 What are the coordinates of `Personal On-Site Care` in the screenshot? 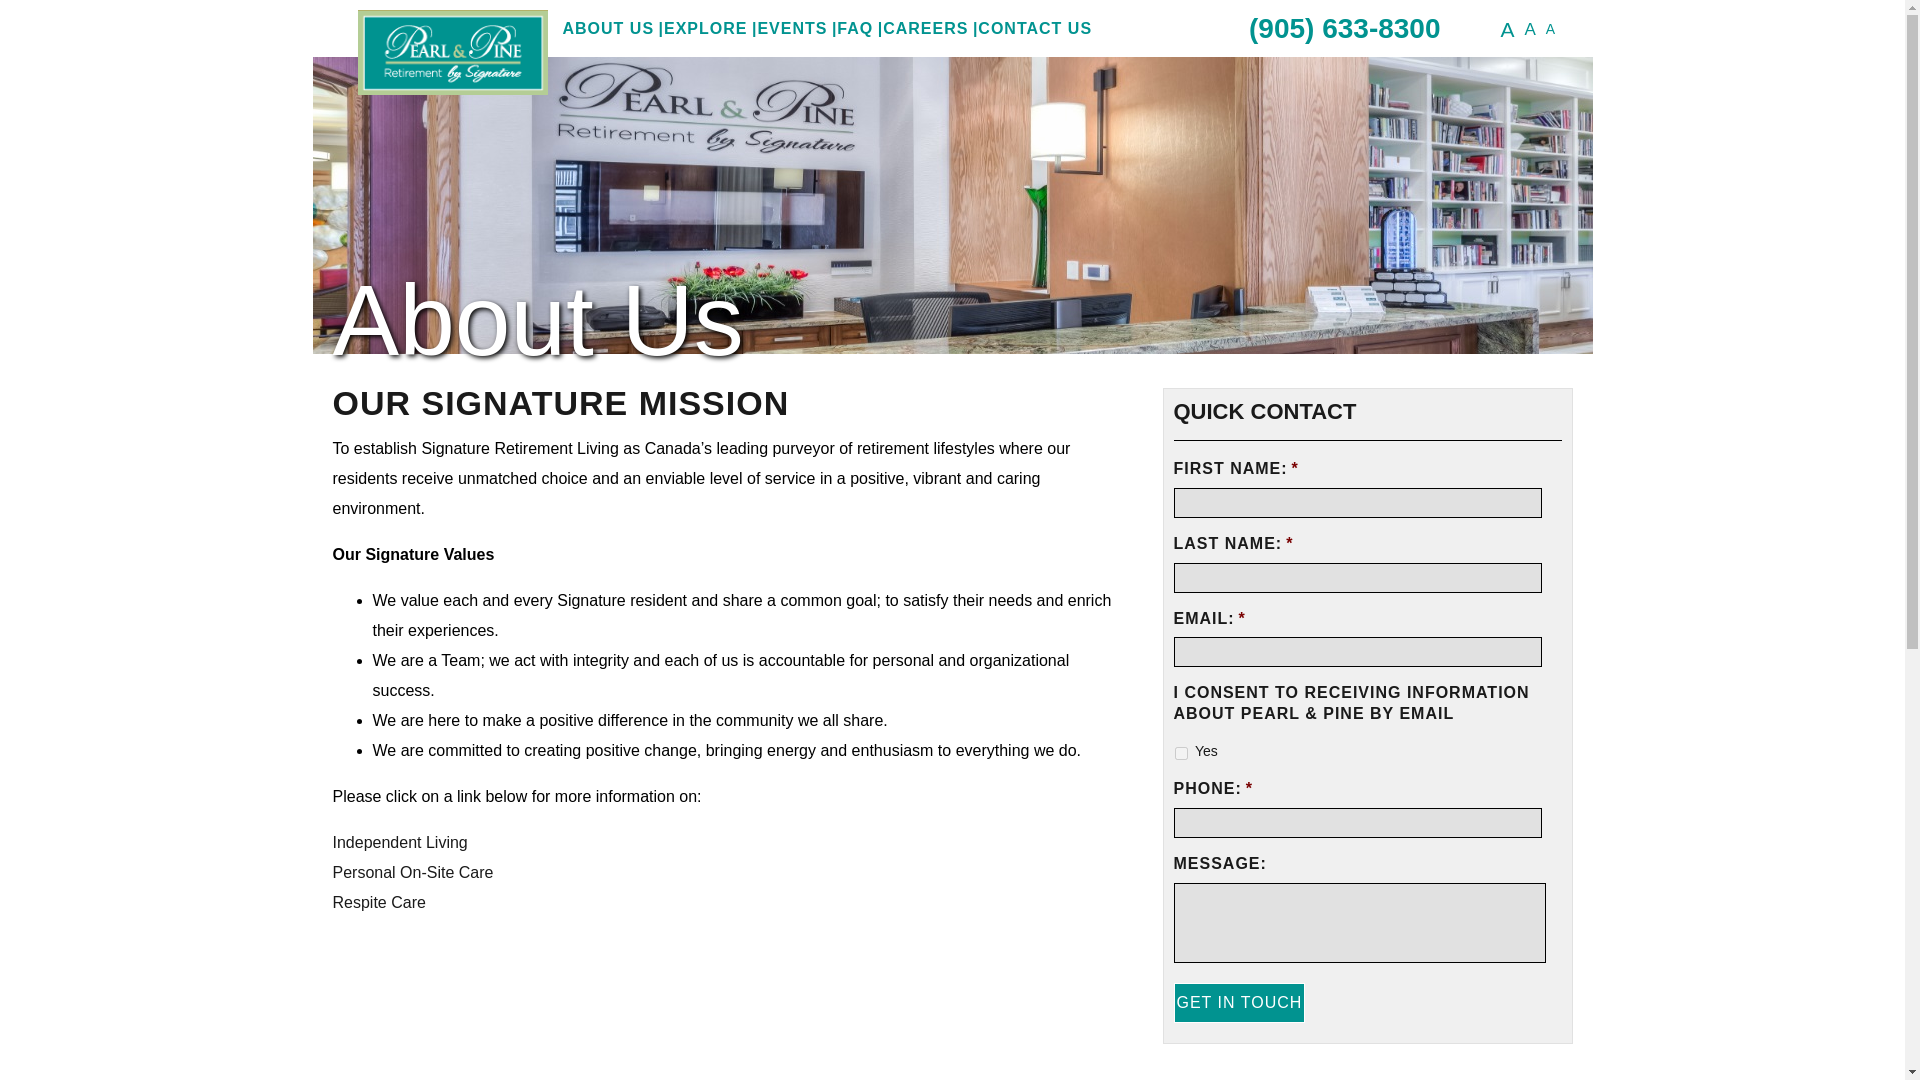 It's located at (412, 872).